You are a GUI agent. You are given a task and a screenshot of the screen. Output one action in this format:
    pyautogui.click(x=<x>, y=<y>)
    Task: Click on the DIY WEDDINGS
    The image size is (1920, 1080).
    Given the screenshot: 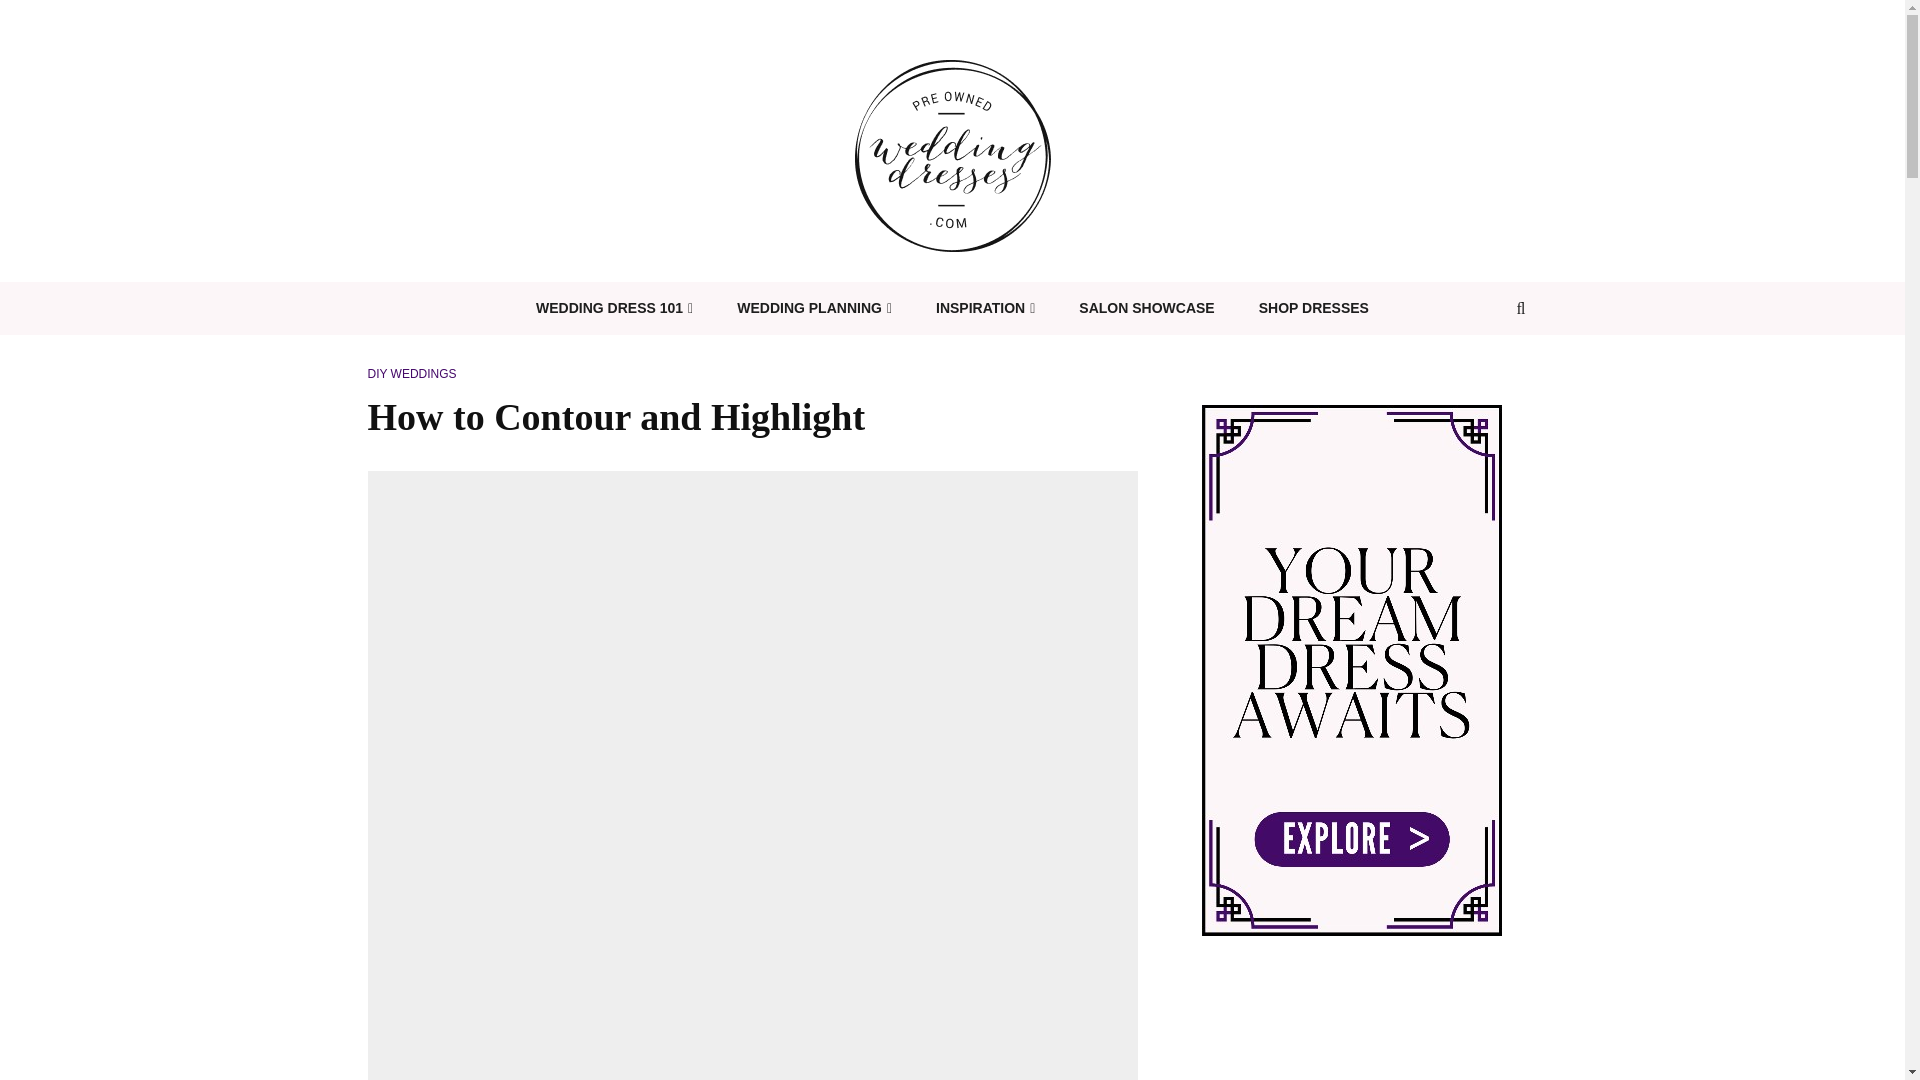 What is the action you would take?
    pyautogui.click(x=412, y=374)
    